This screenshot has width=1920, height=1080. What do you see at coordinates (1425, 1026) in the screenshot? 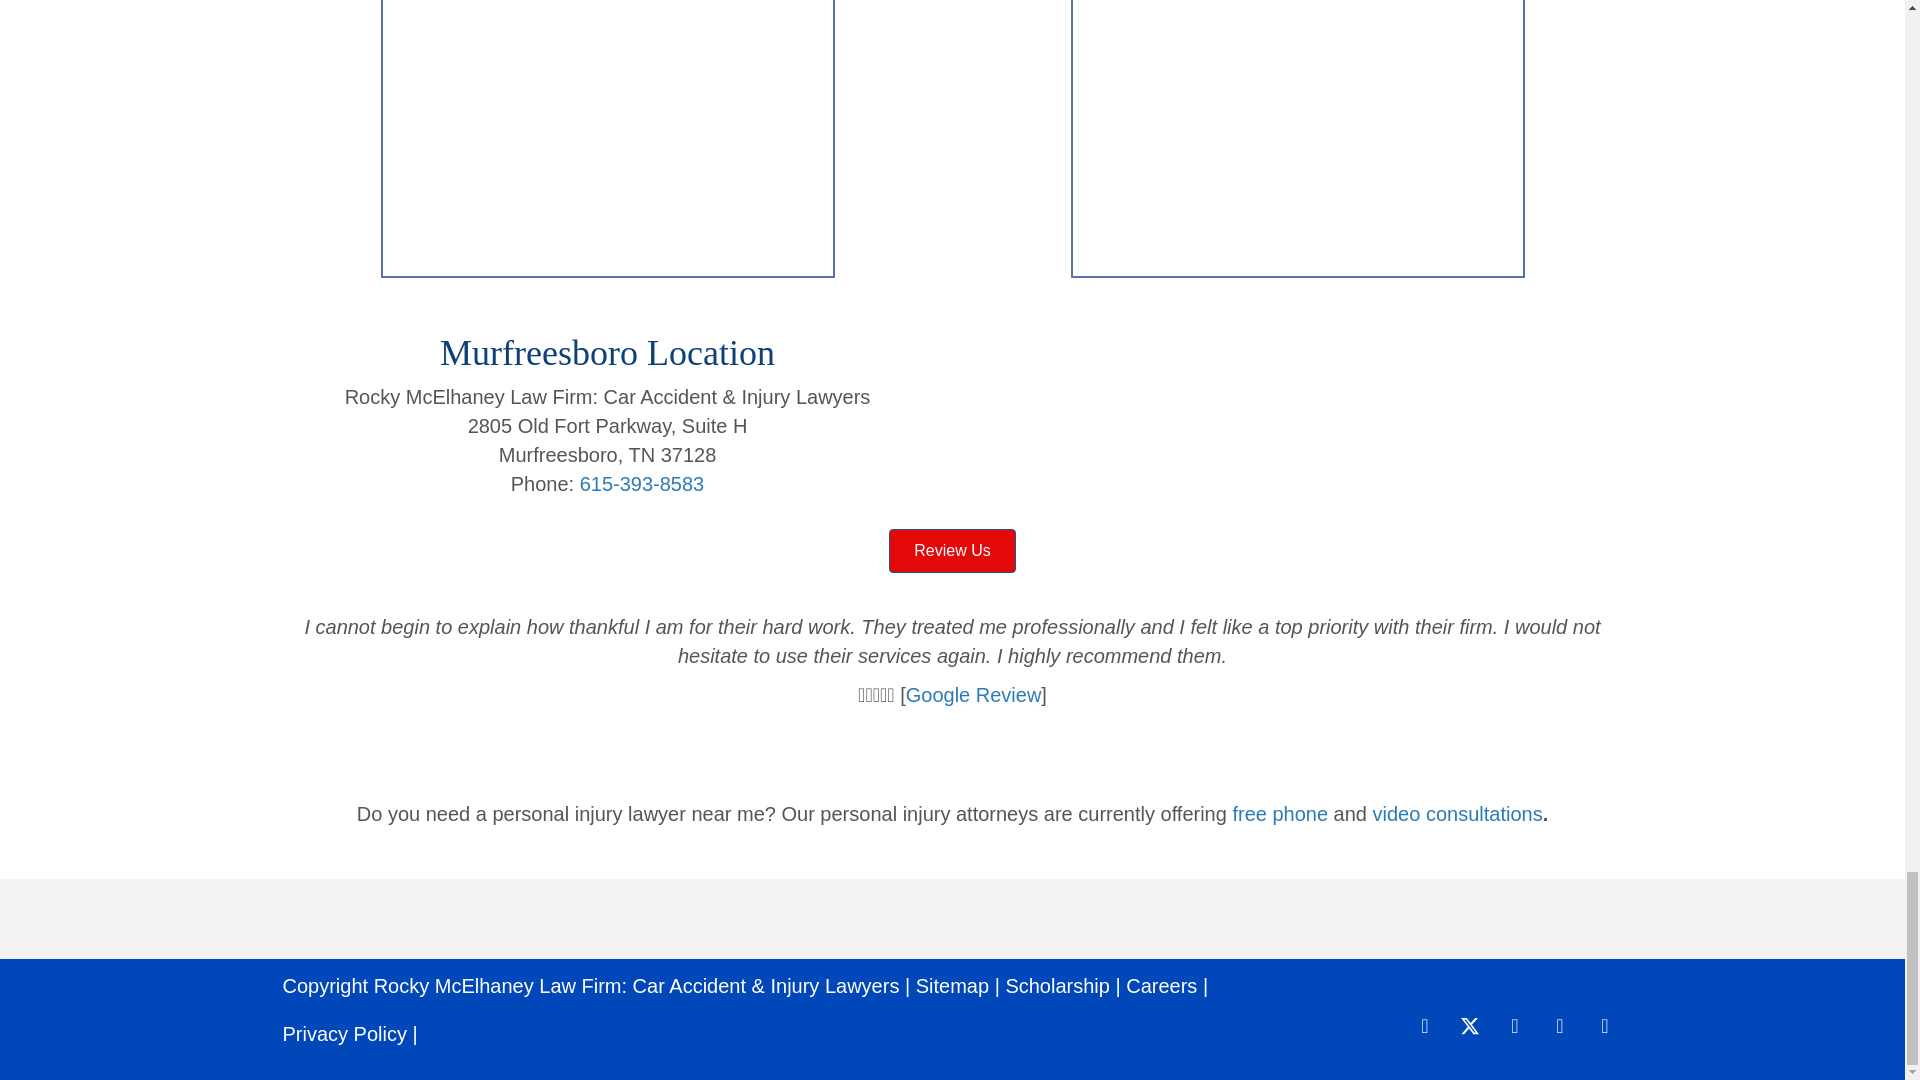
I see `Facebook` at bounding box center [1425, 1026].